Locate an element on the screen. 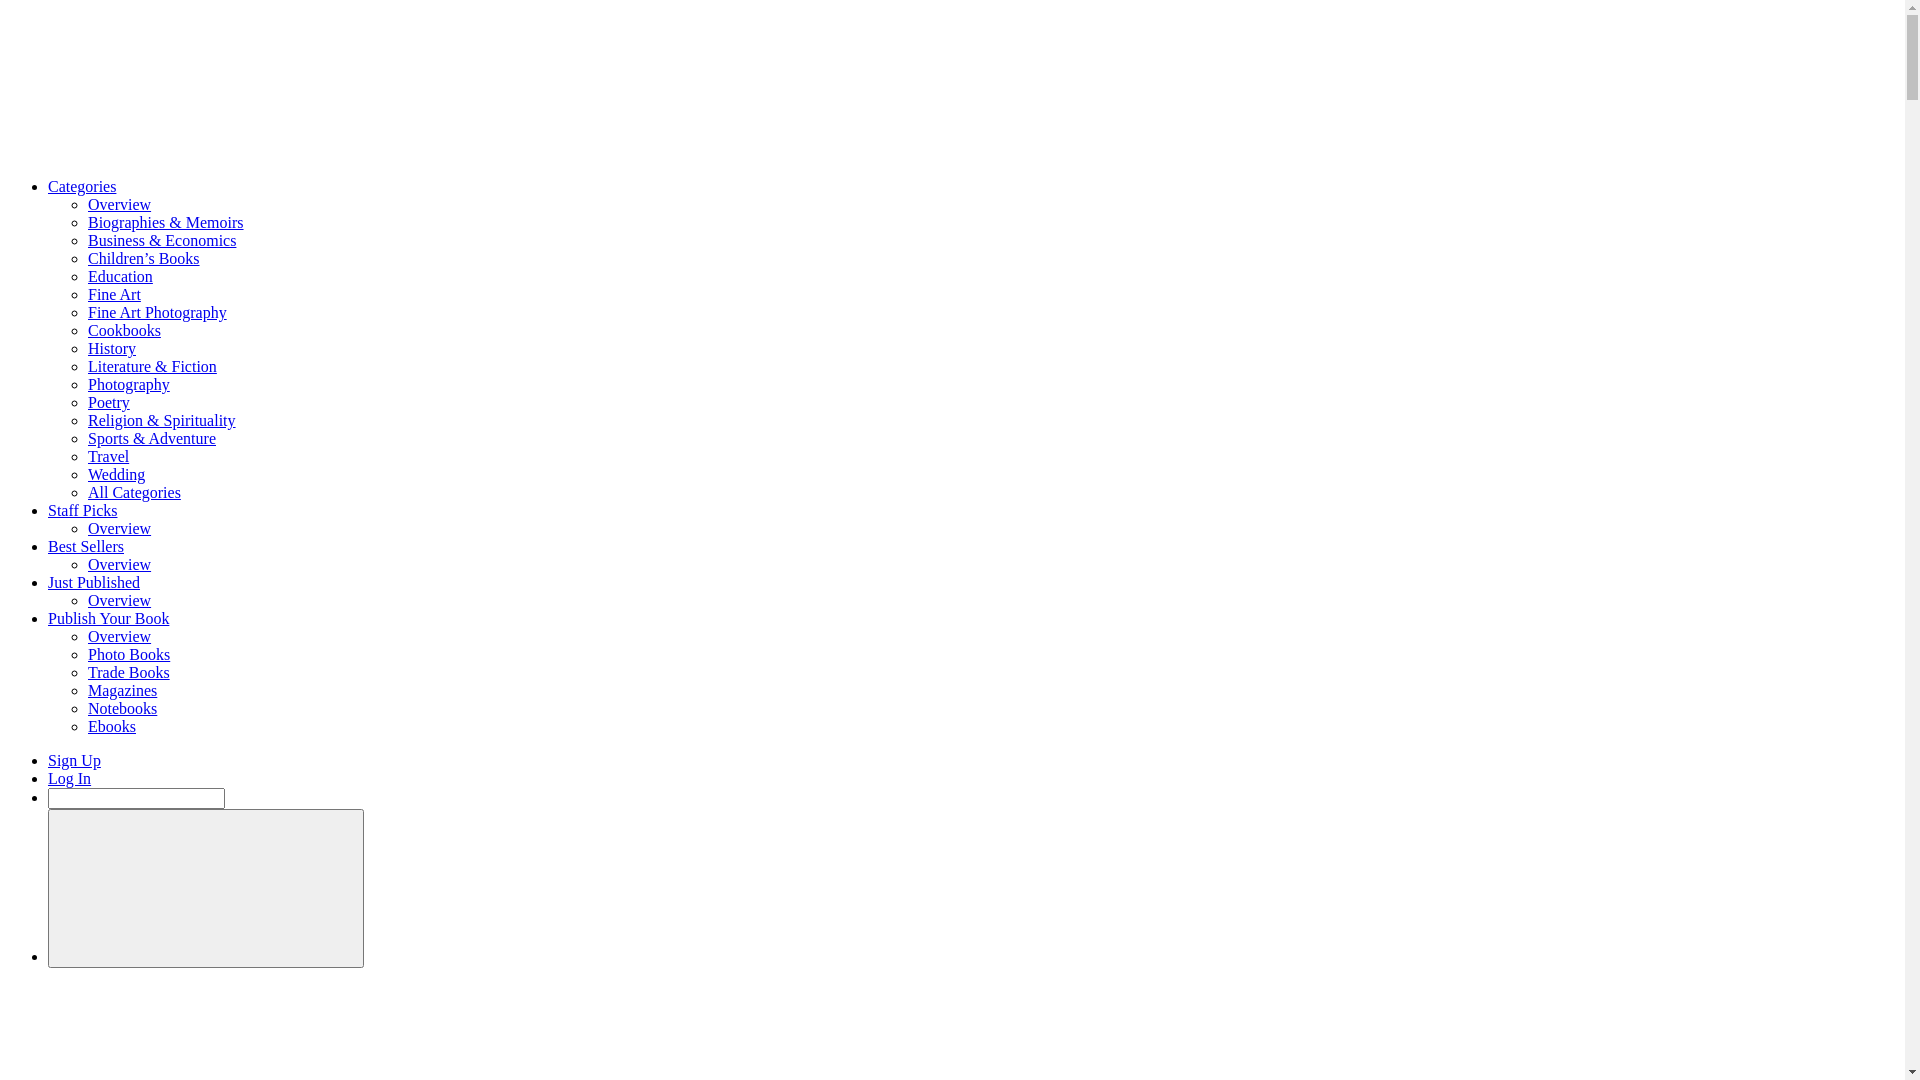 This screenshot has width=1920, height=1080. Categories is located at coordinates (82, 186).